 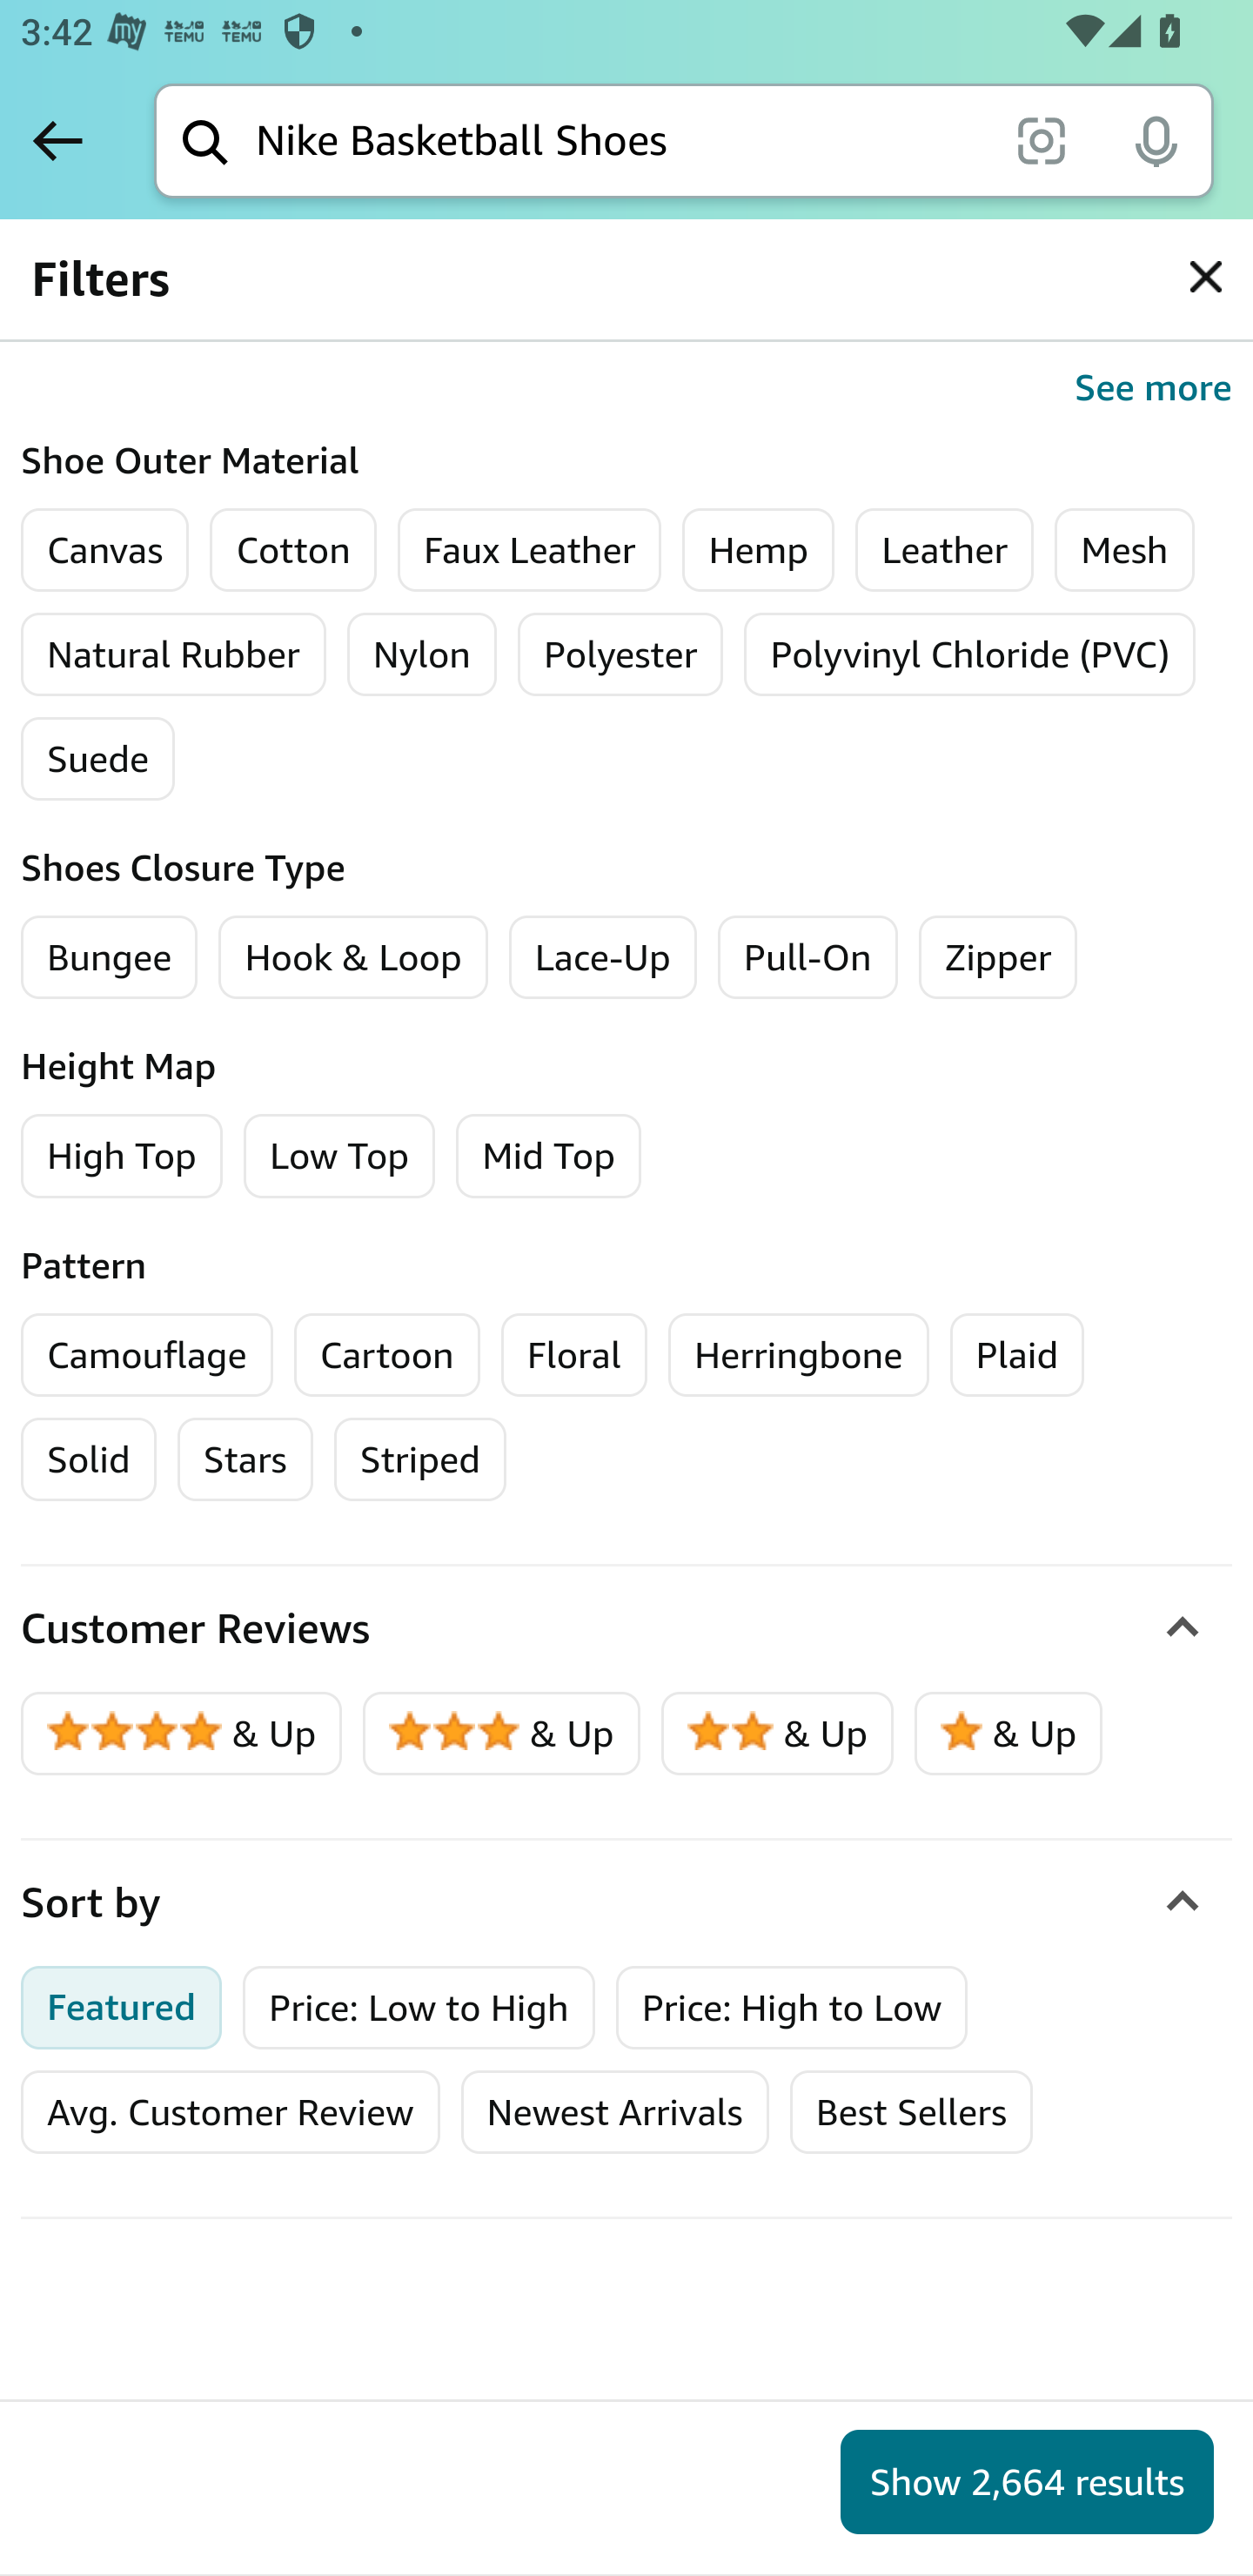 What do you see at coordinates (421, 654) in the screenshot?
I see `Nylon` at bounding box center [421, 654].